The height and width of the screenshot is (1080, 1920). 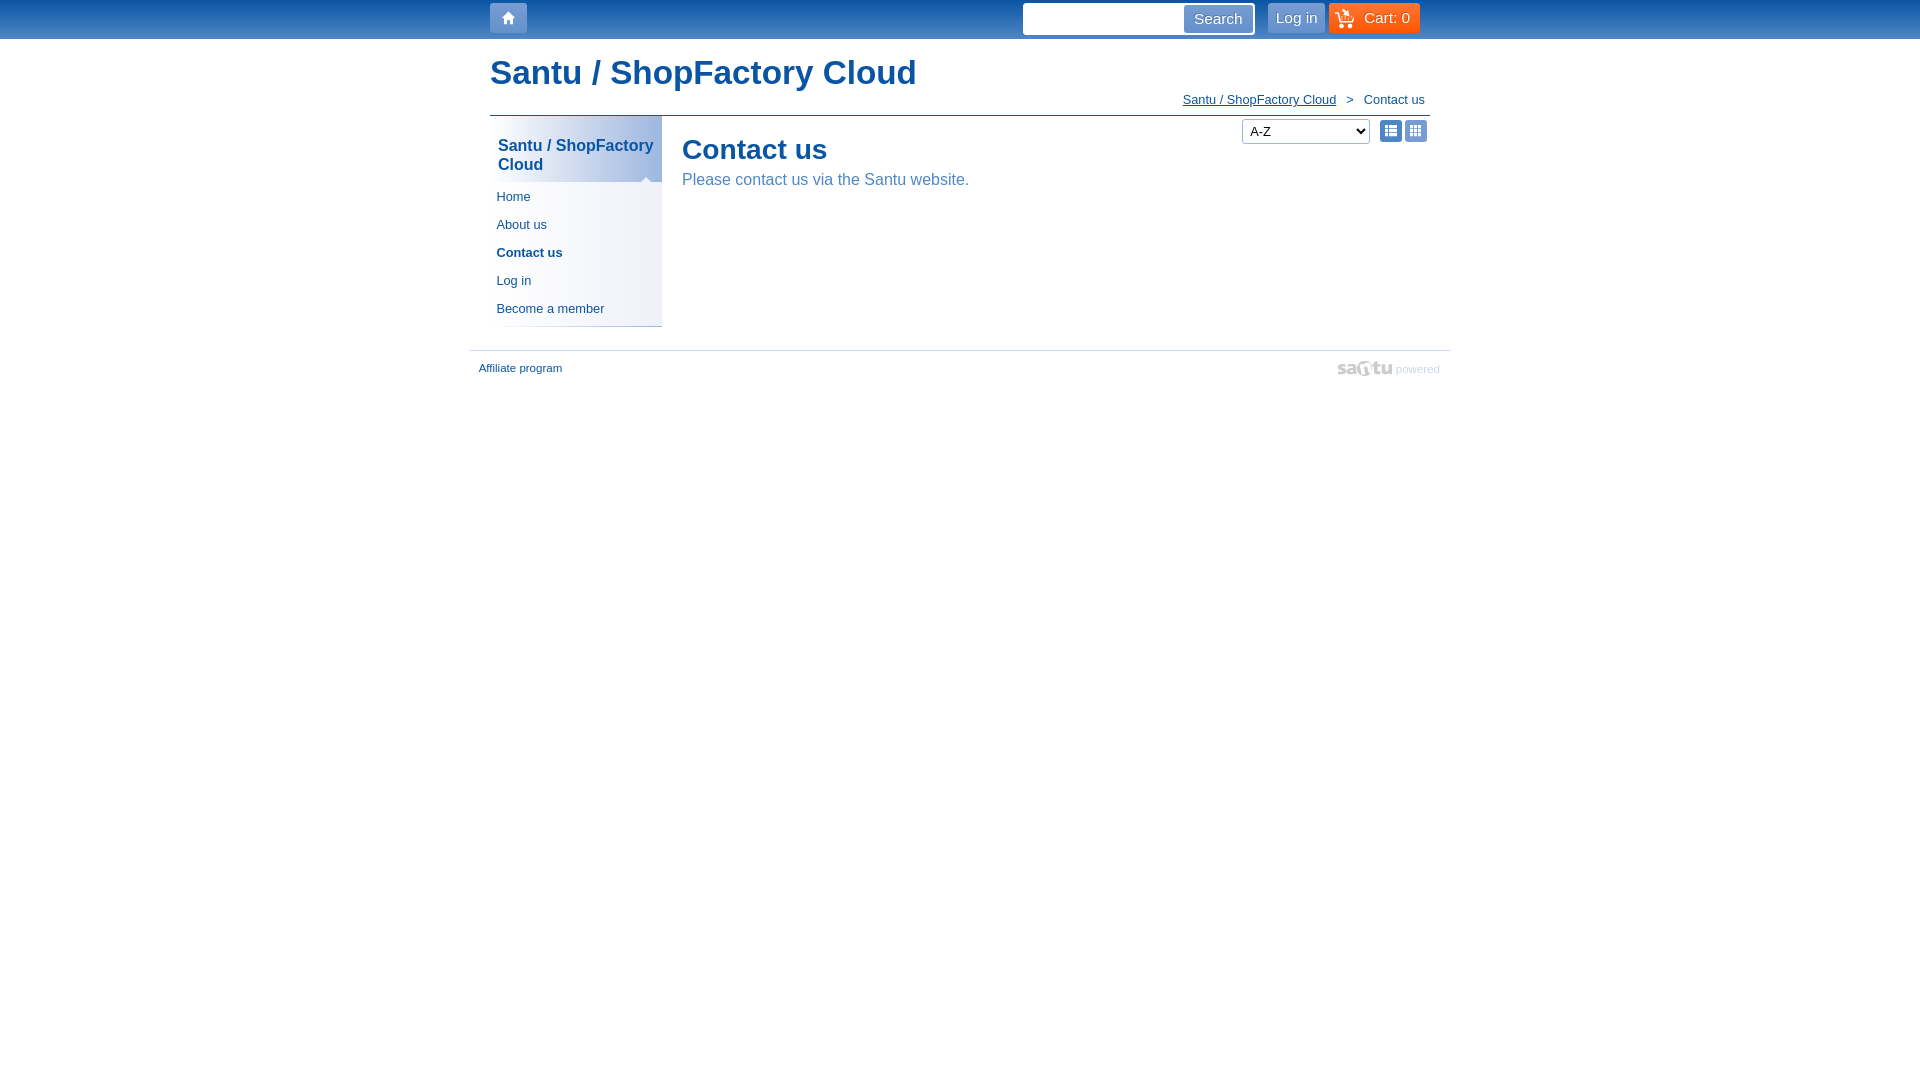 What do you see at coordinates (576, 281) in the screenshot?
I see `Log in` at bounding box center [576, 281].